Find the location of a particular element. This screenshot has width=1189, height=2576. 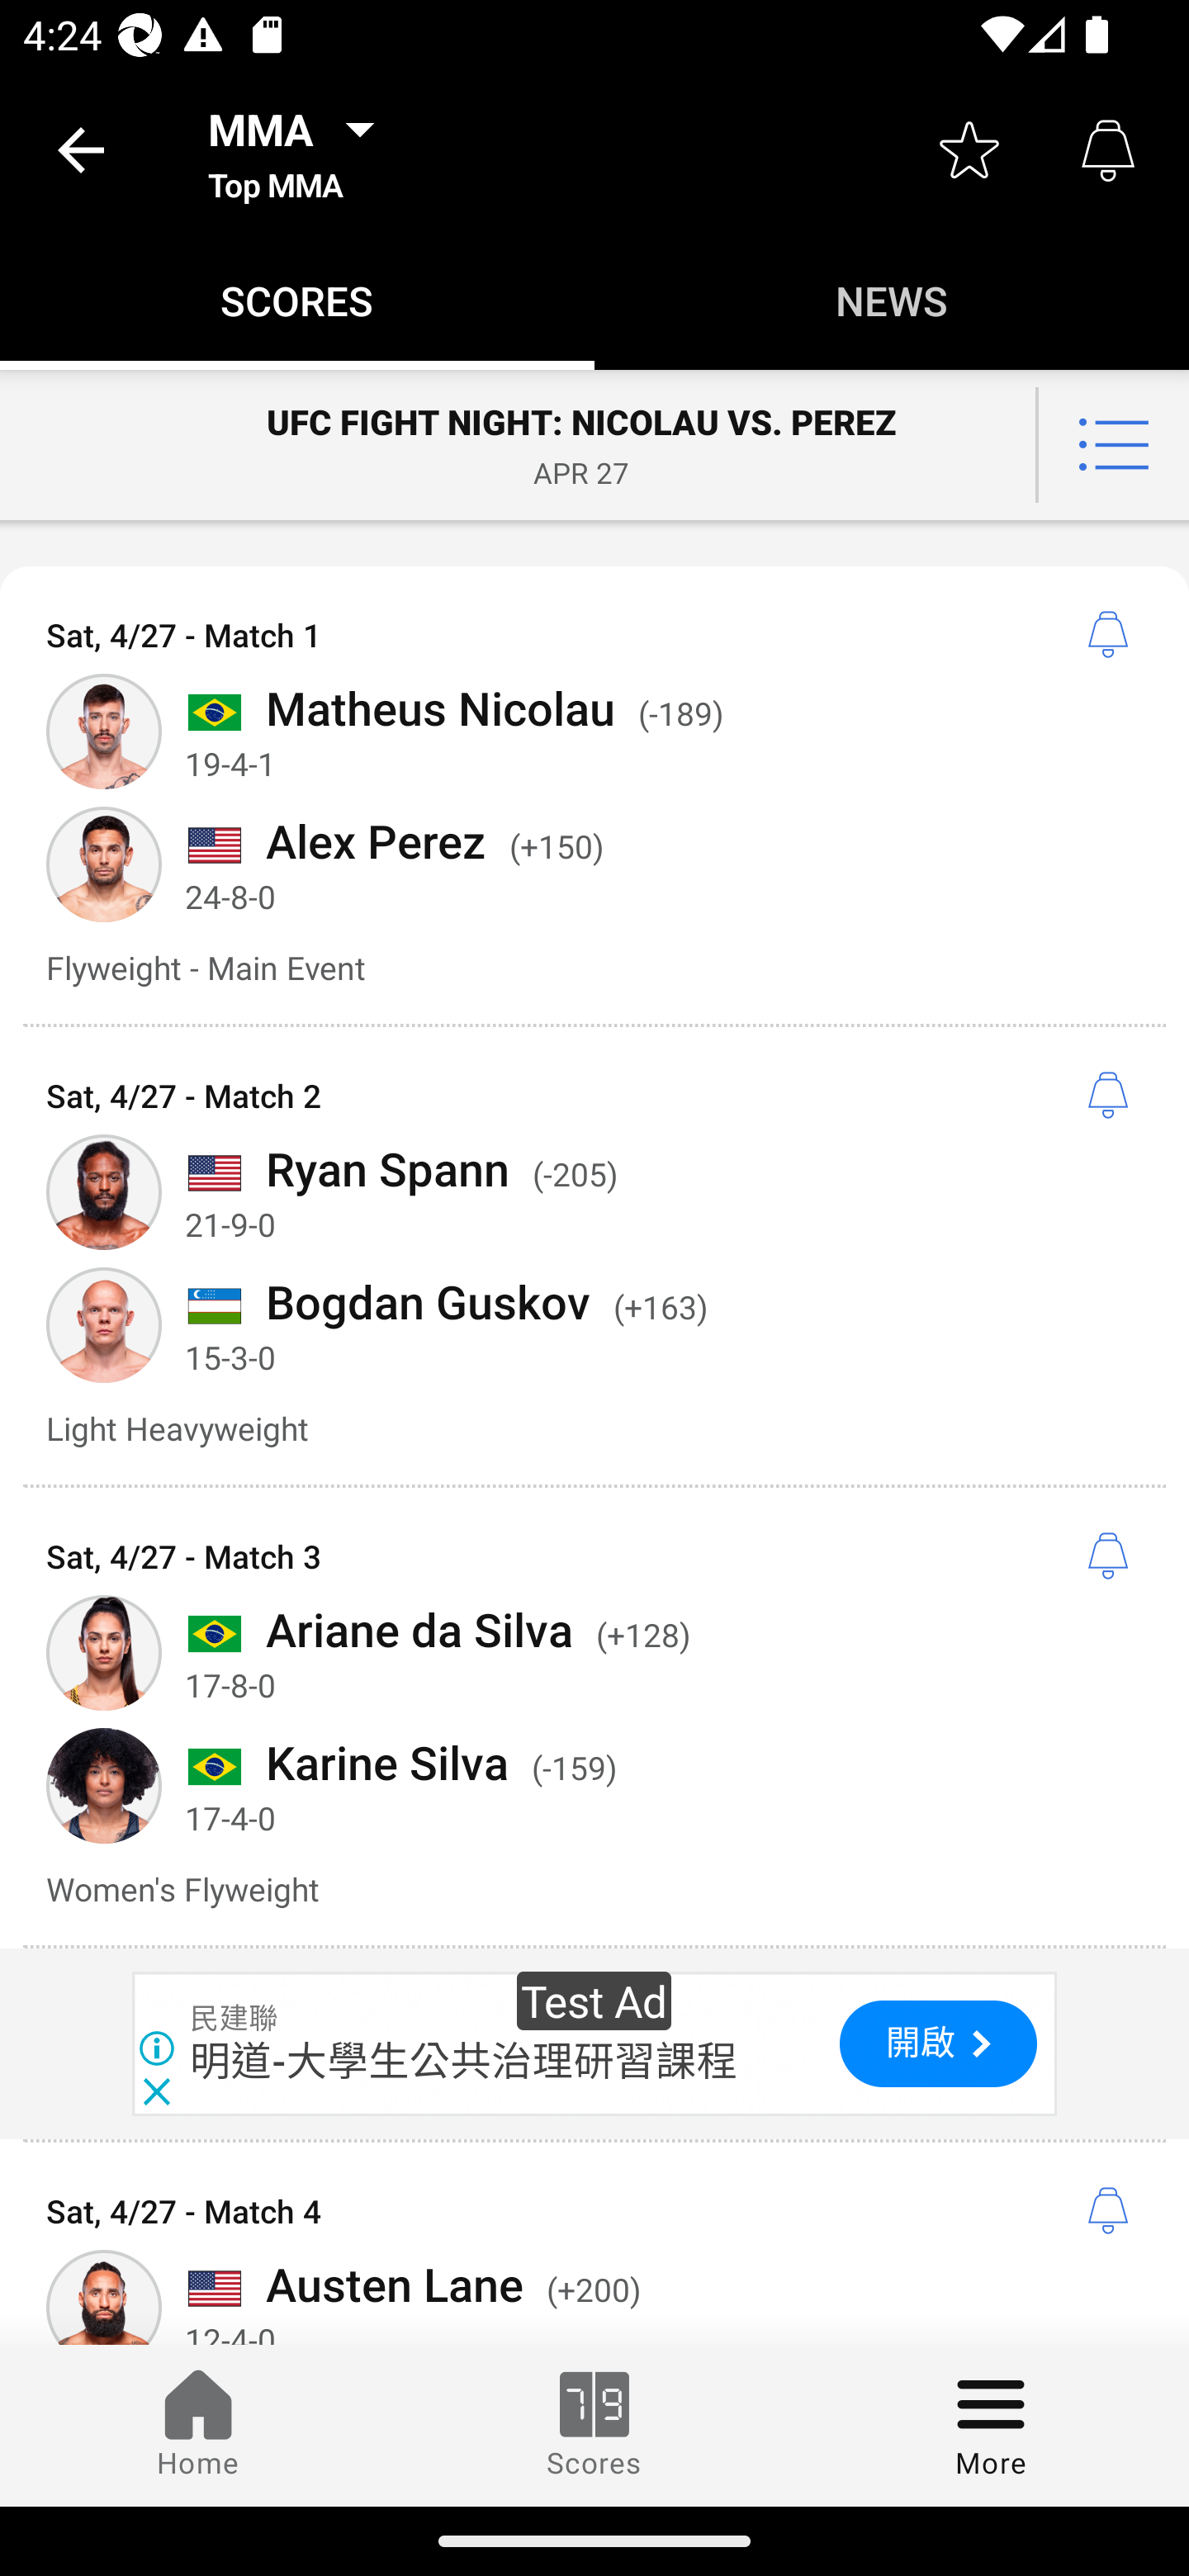

Home is located at coordinates (198, 2425).